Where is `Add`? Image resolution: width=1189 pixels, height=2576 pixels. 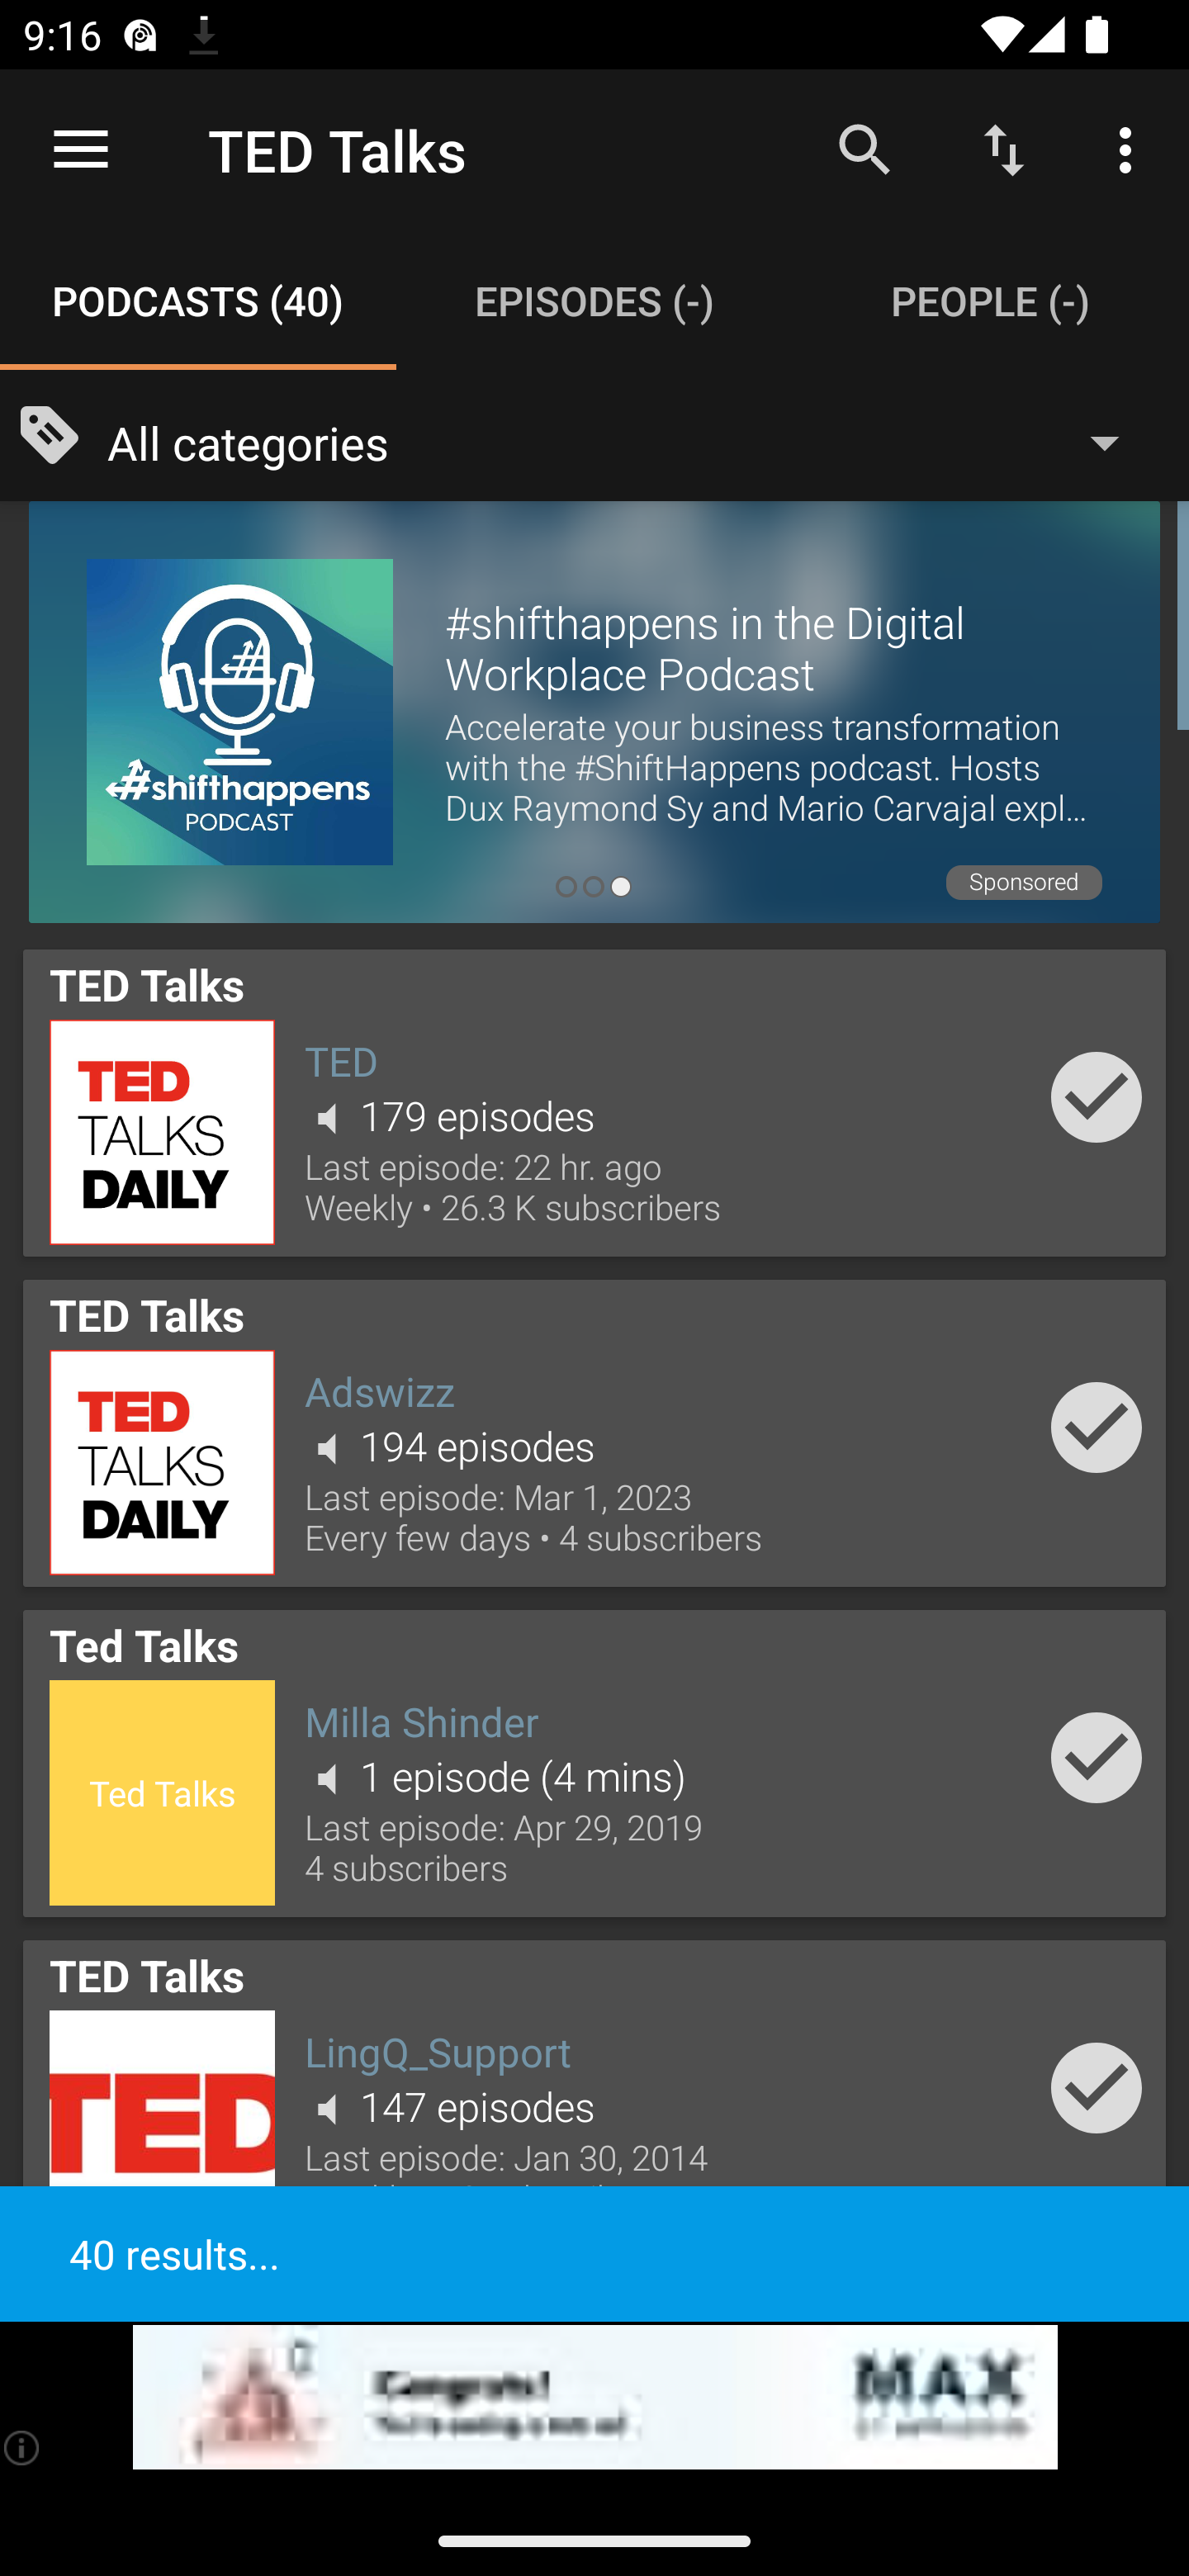 Add is located at coordinates (1097, 1096).